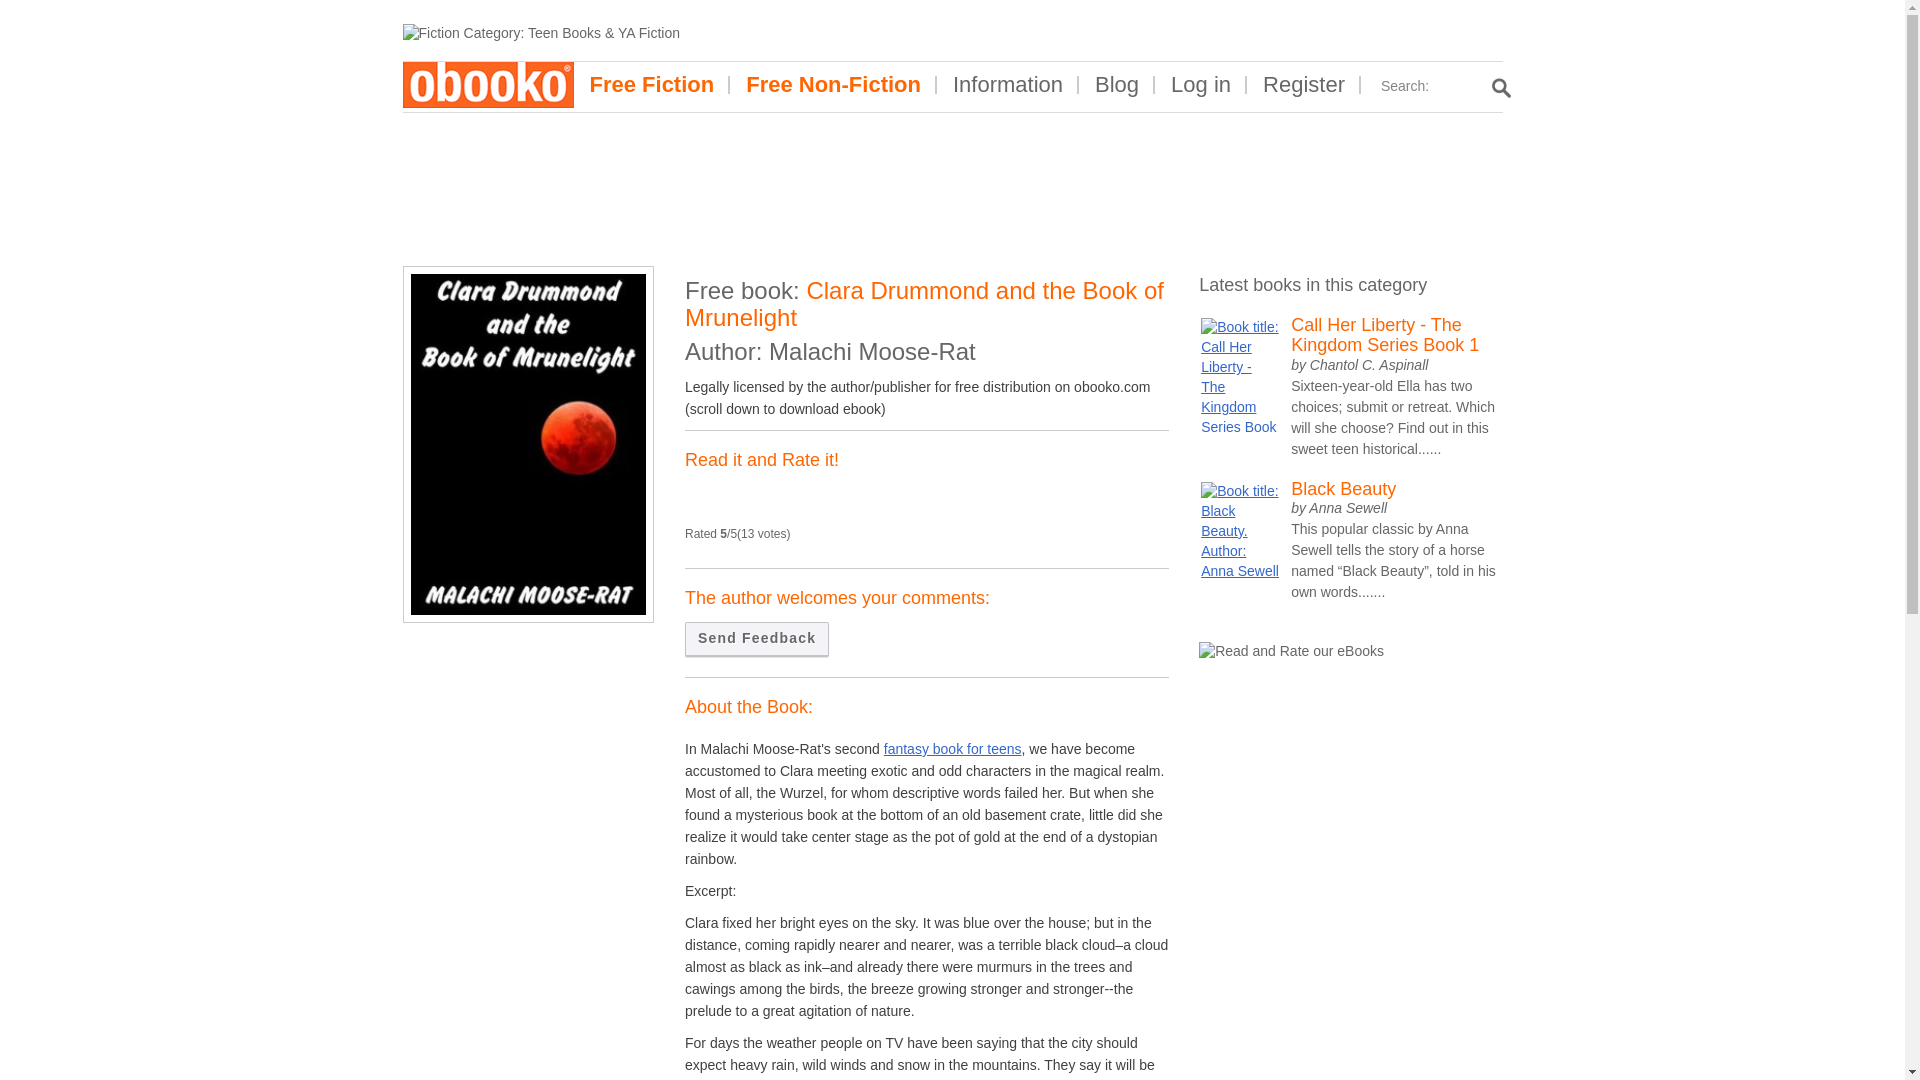  What do you see at coordinates (1117, 84) in the screenshot?
I see `Blog` at bounding box center [1117, 84].